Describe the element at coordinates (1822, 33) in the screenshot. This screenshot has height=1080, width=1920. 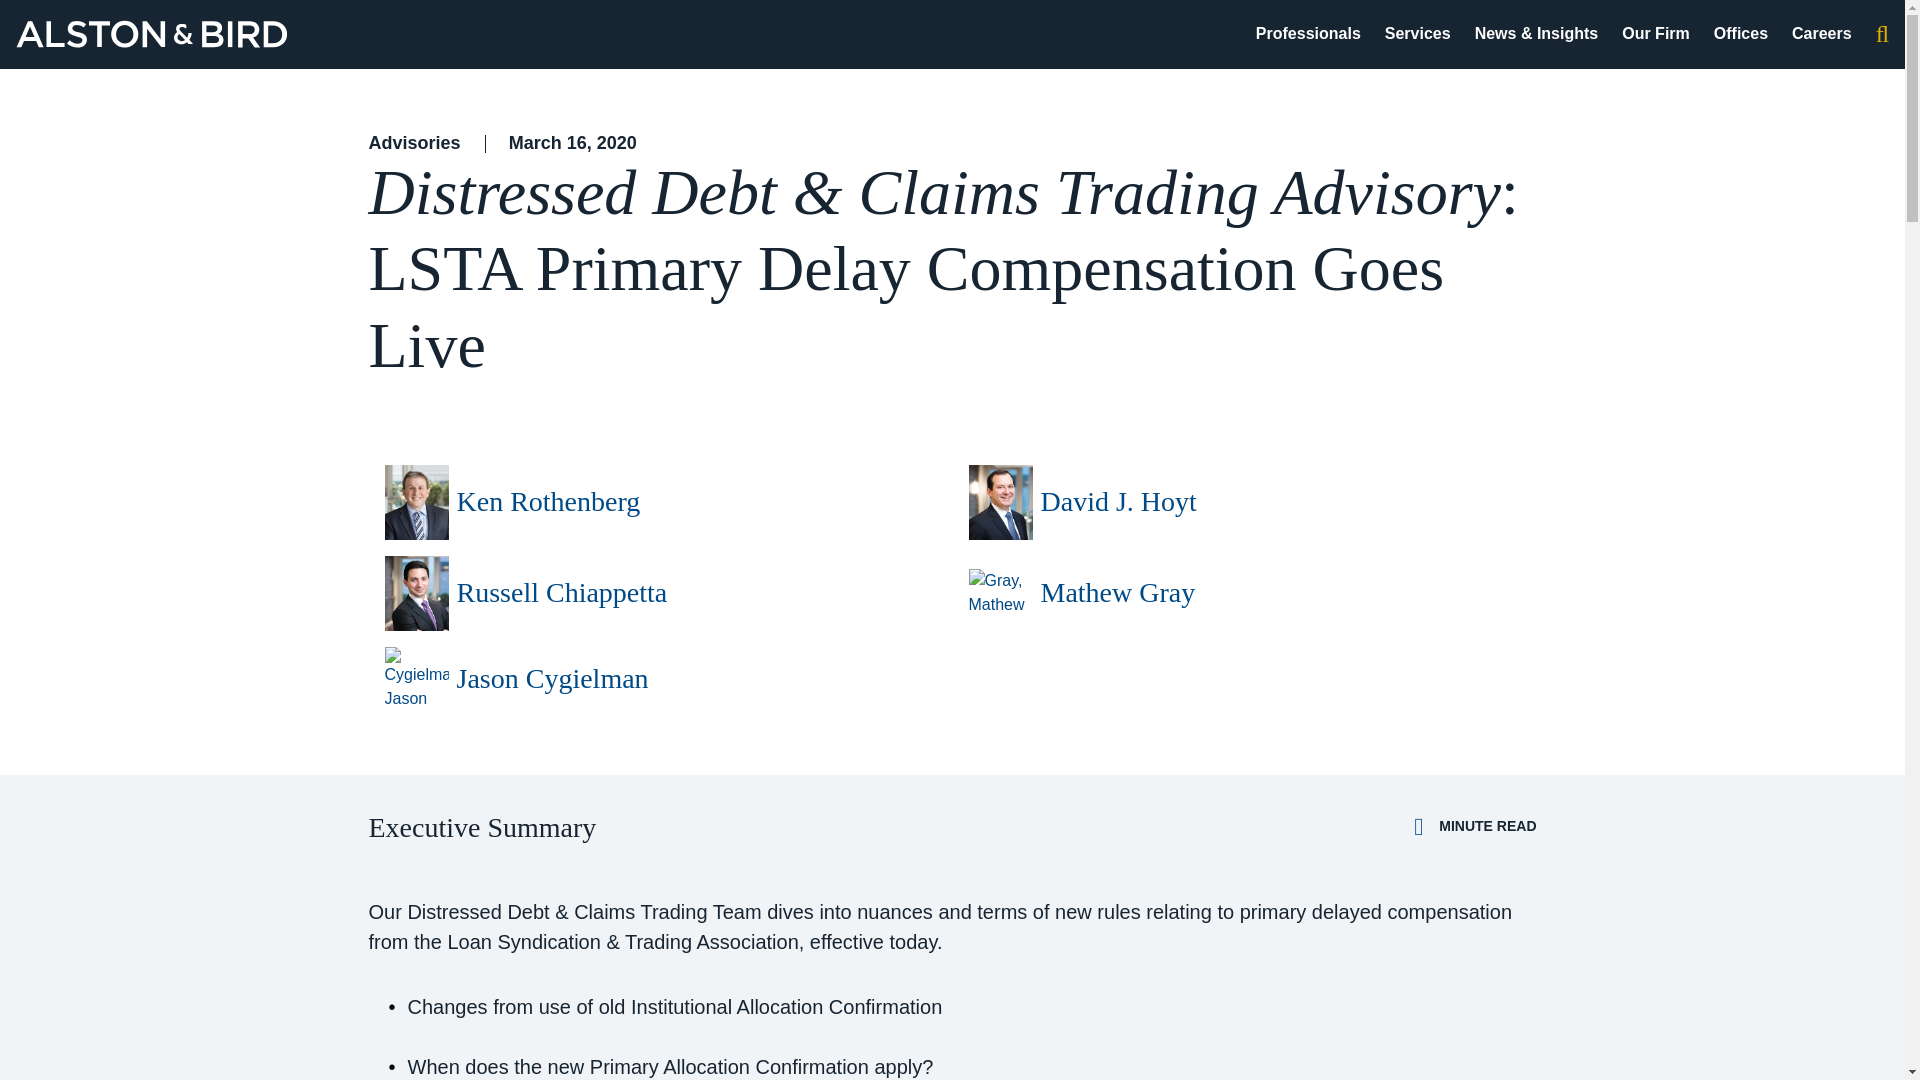
I see `Careers` at that location.